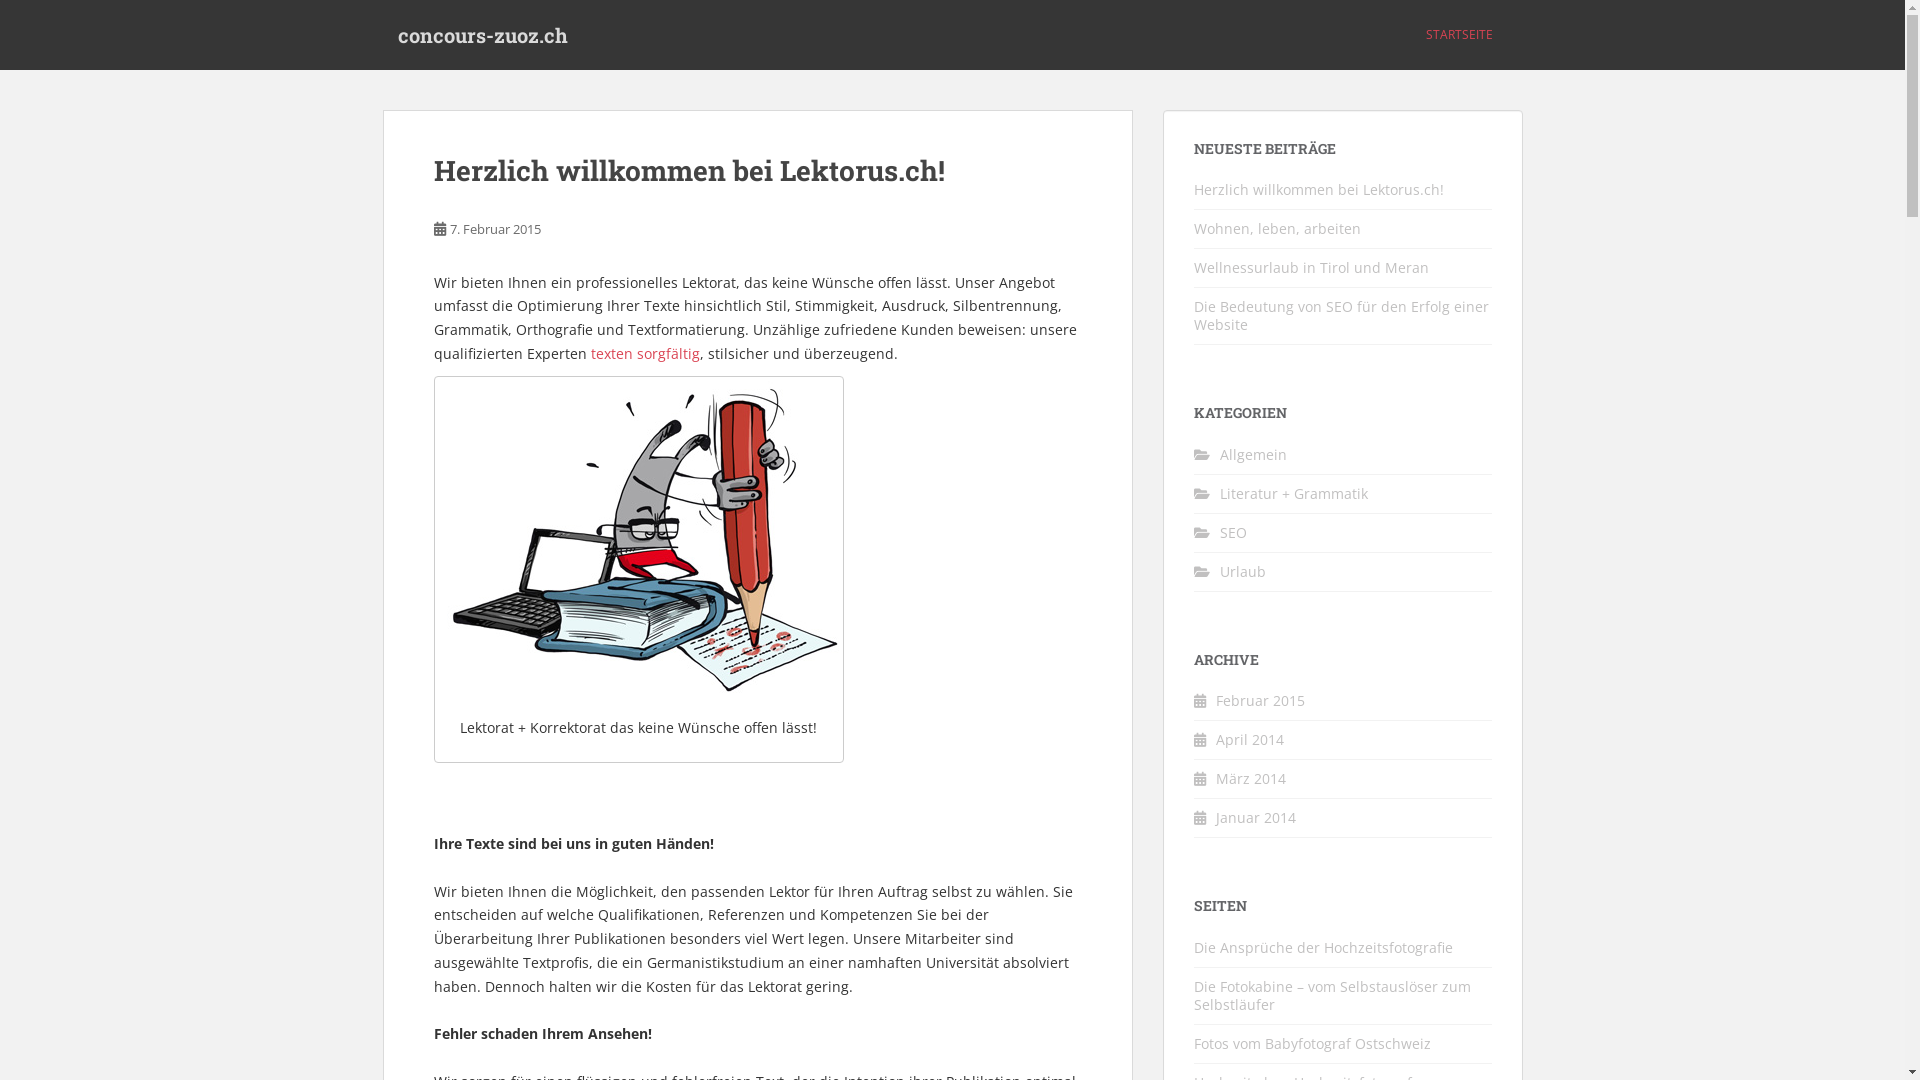 The height and width of the screenshot is (1080, 1920). Describe the element at coordinates (1294, 494) in the screenshot. I see `Literatur + Grammatik` at that location.